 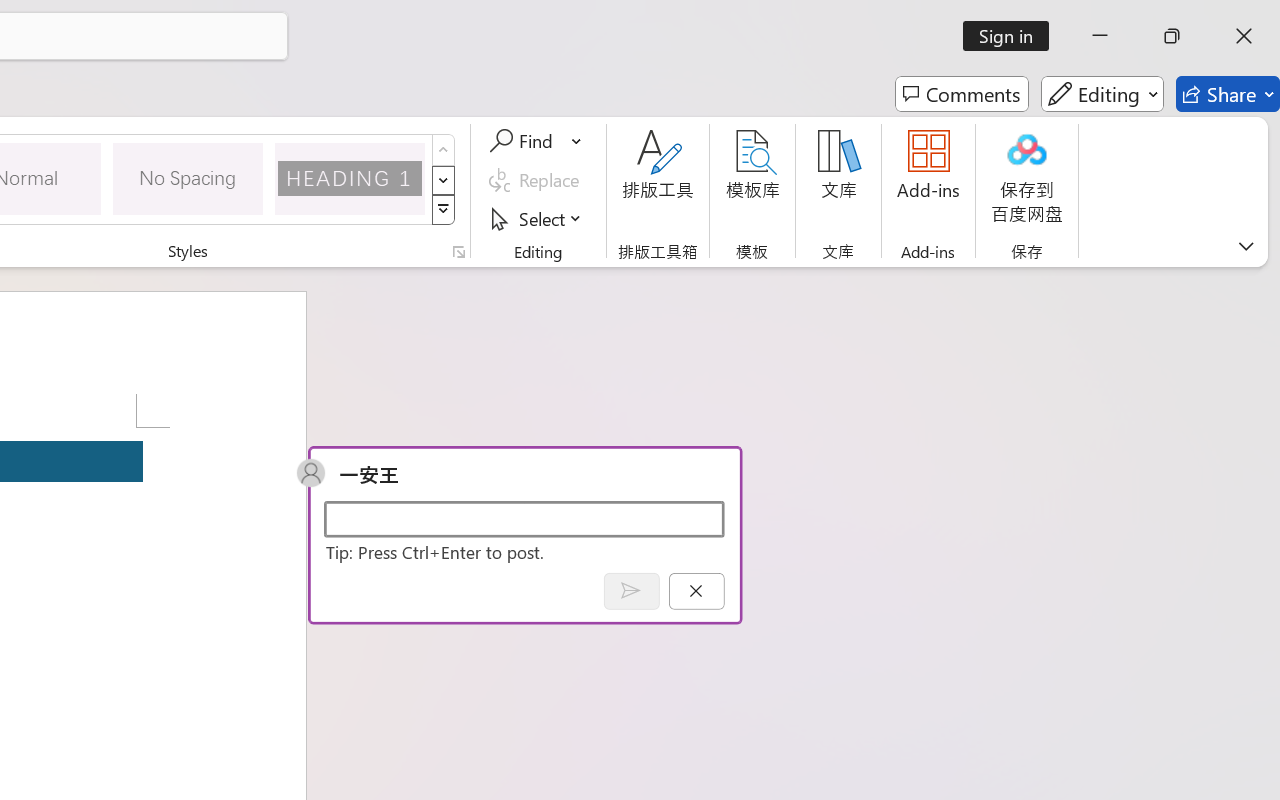 What do you see at coordinates (696, 590) in the screenshot?
I see `Cancel` at bounding box center [696, 590].